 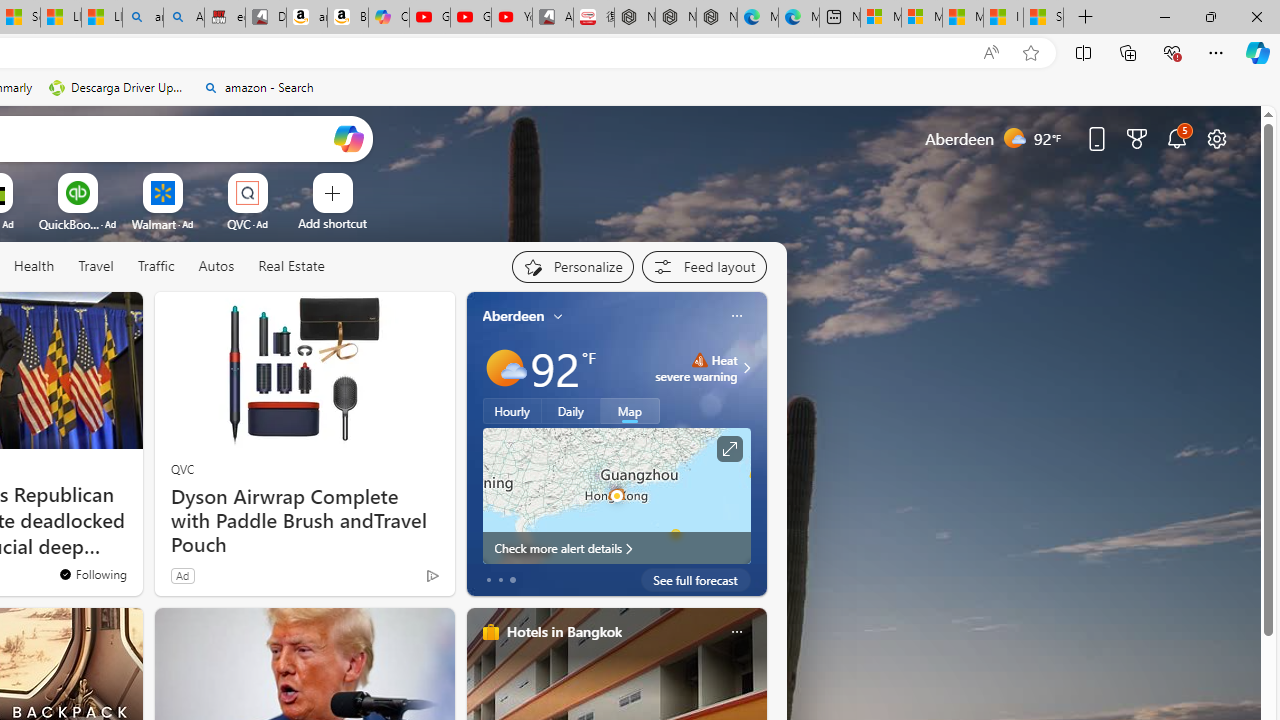 I want to click on Larger map , so click(x=616, y=495).